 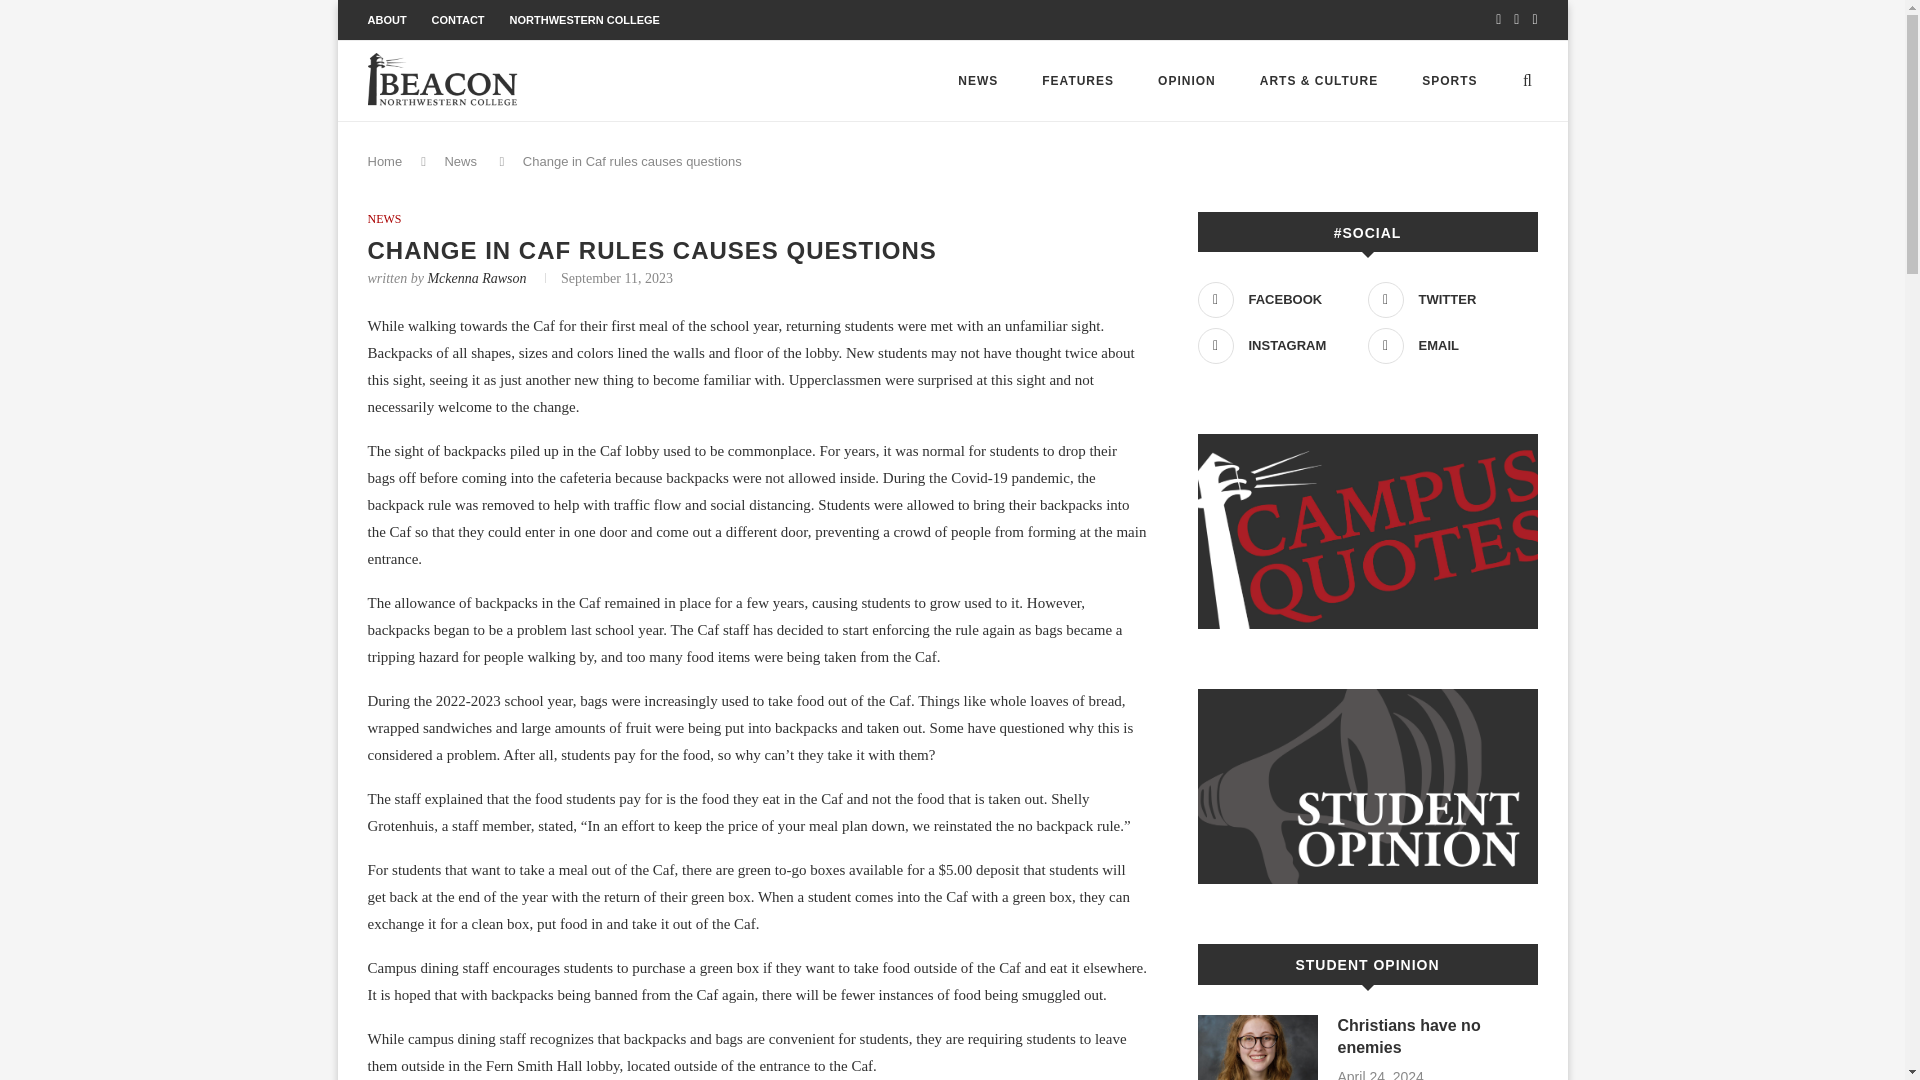 What do you see at coordinates (384, 218) in the screenshot?
I see `NEWS` at bounding box center [384, 218].